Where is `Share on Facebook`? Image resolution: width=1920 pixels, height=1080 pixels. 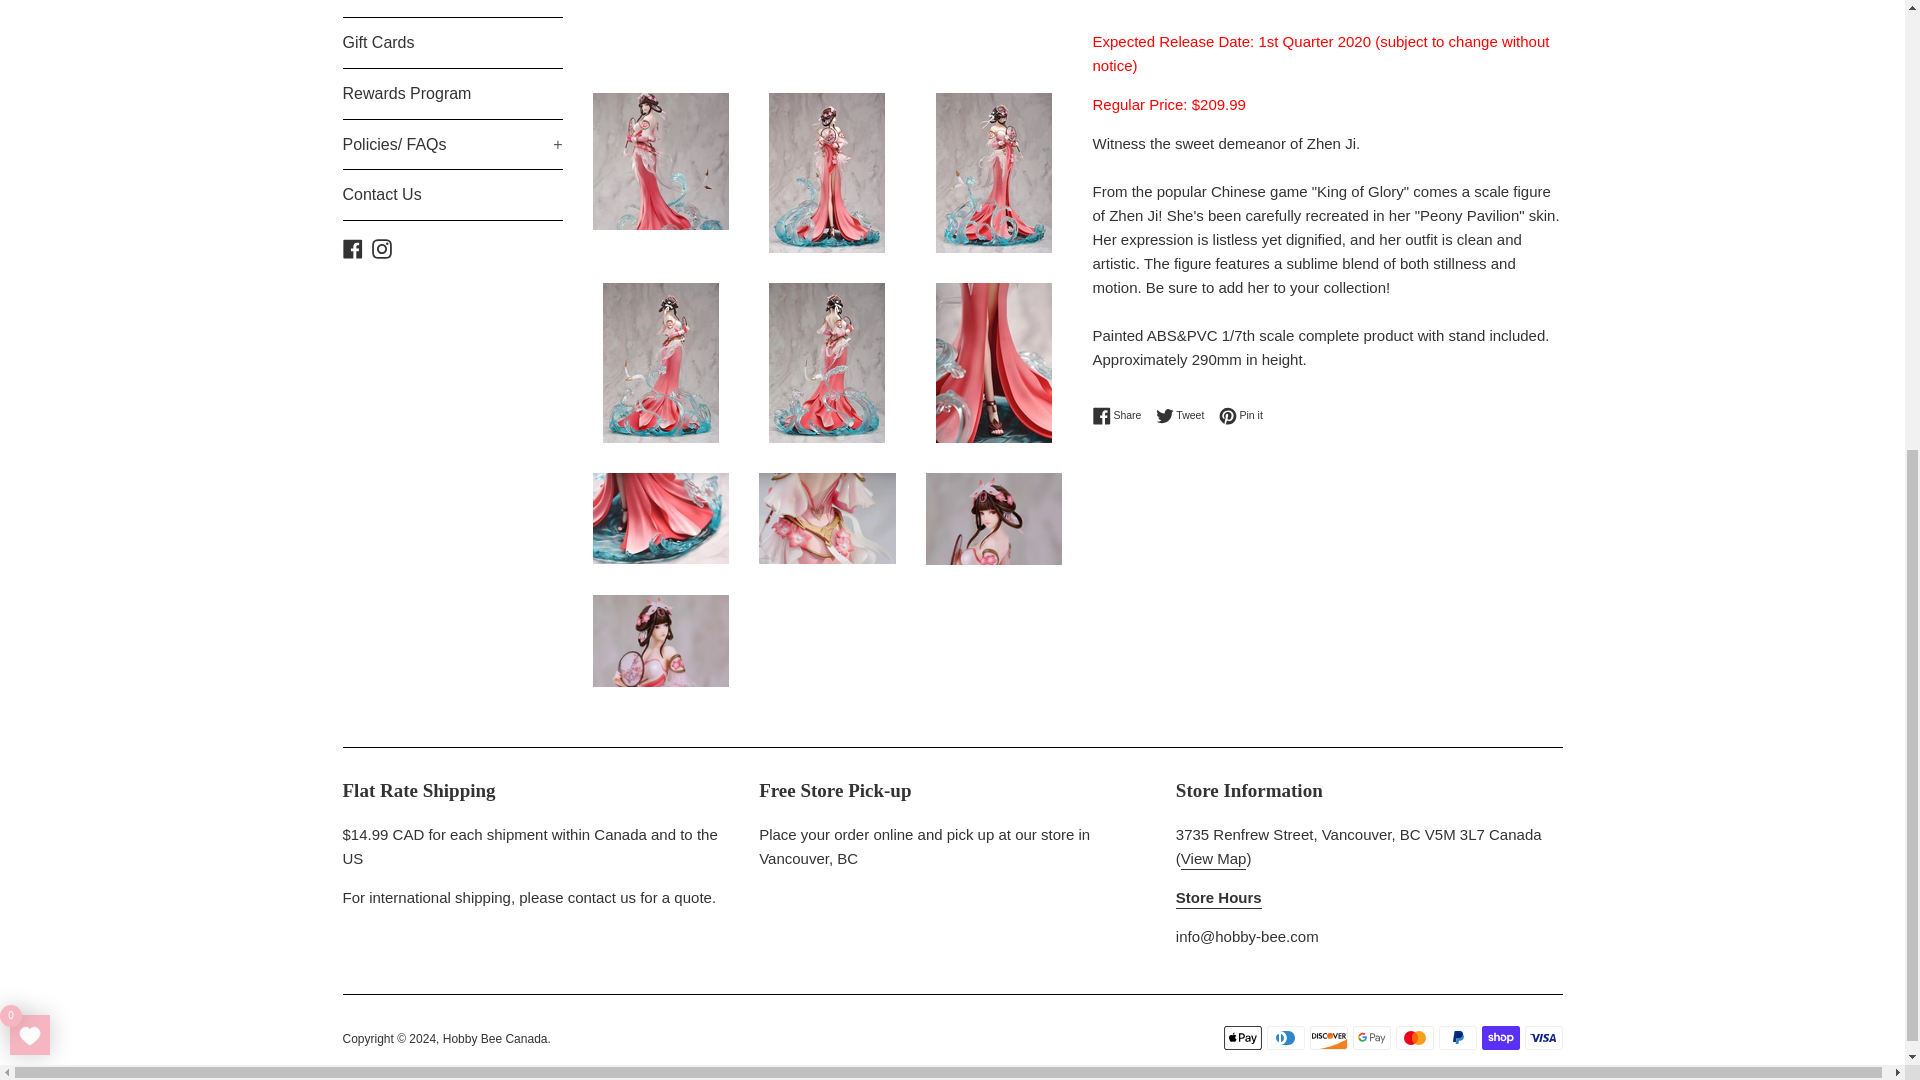
Share on Facebook is located at coordinates (1121, 416).